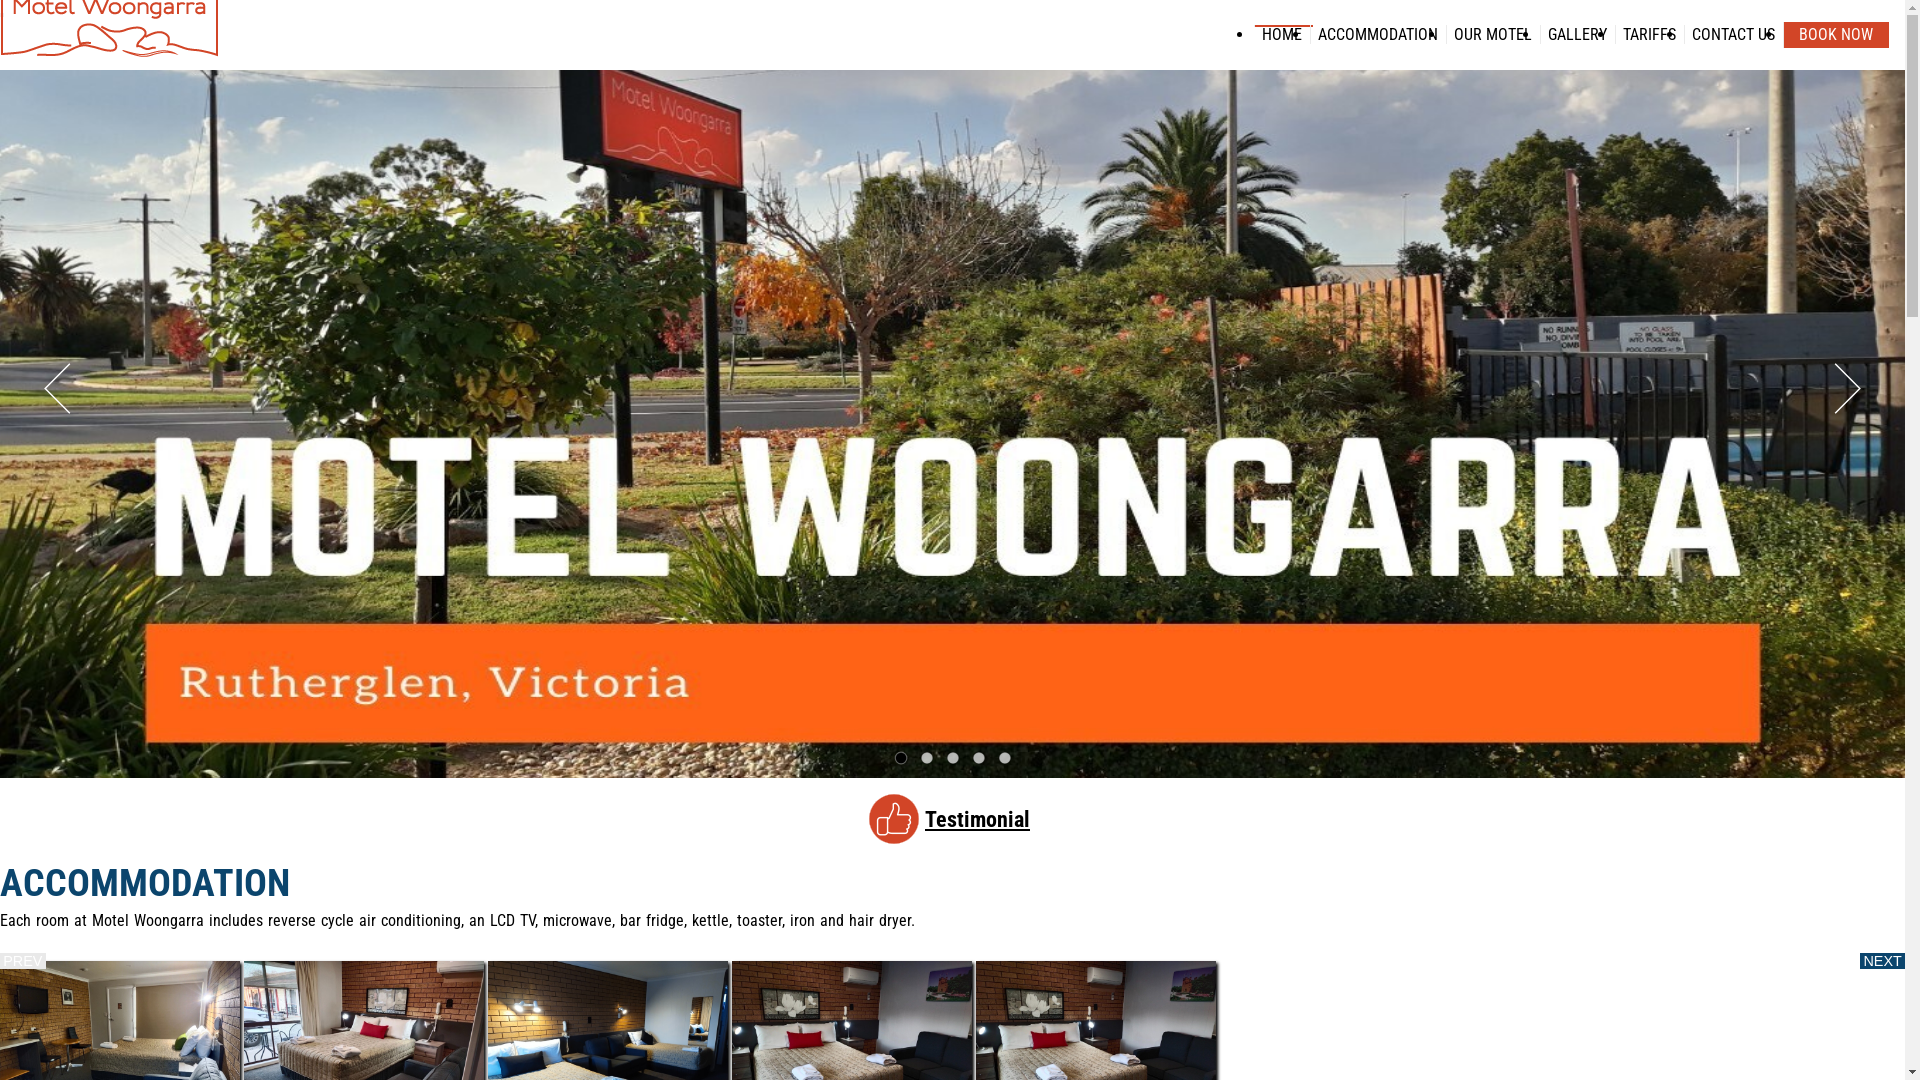 The height and width of the screenshot is (1080, 1920). I want to click on BOOK NOW, so click(1836, 34).